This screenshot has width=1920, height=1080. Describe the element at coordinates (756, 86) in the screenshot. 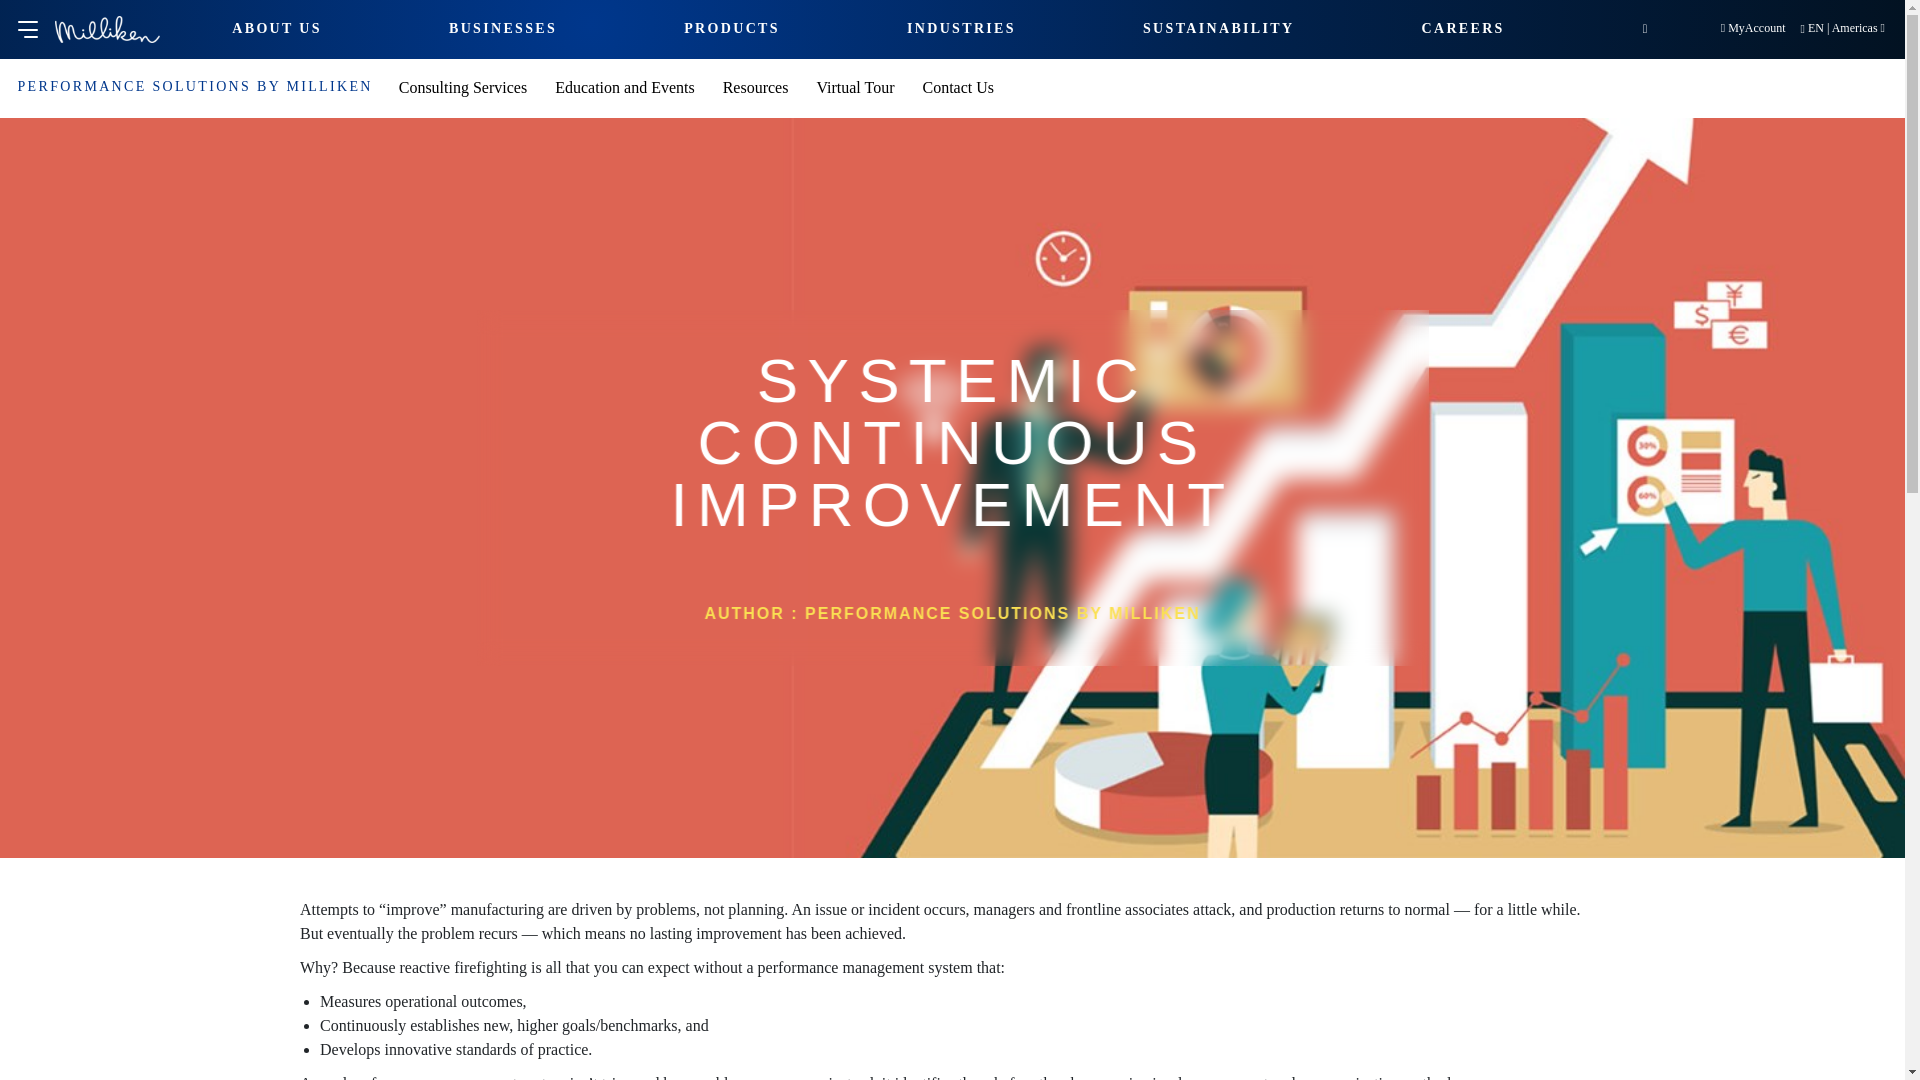

I see `Resources` at that location.